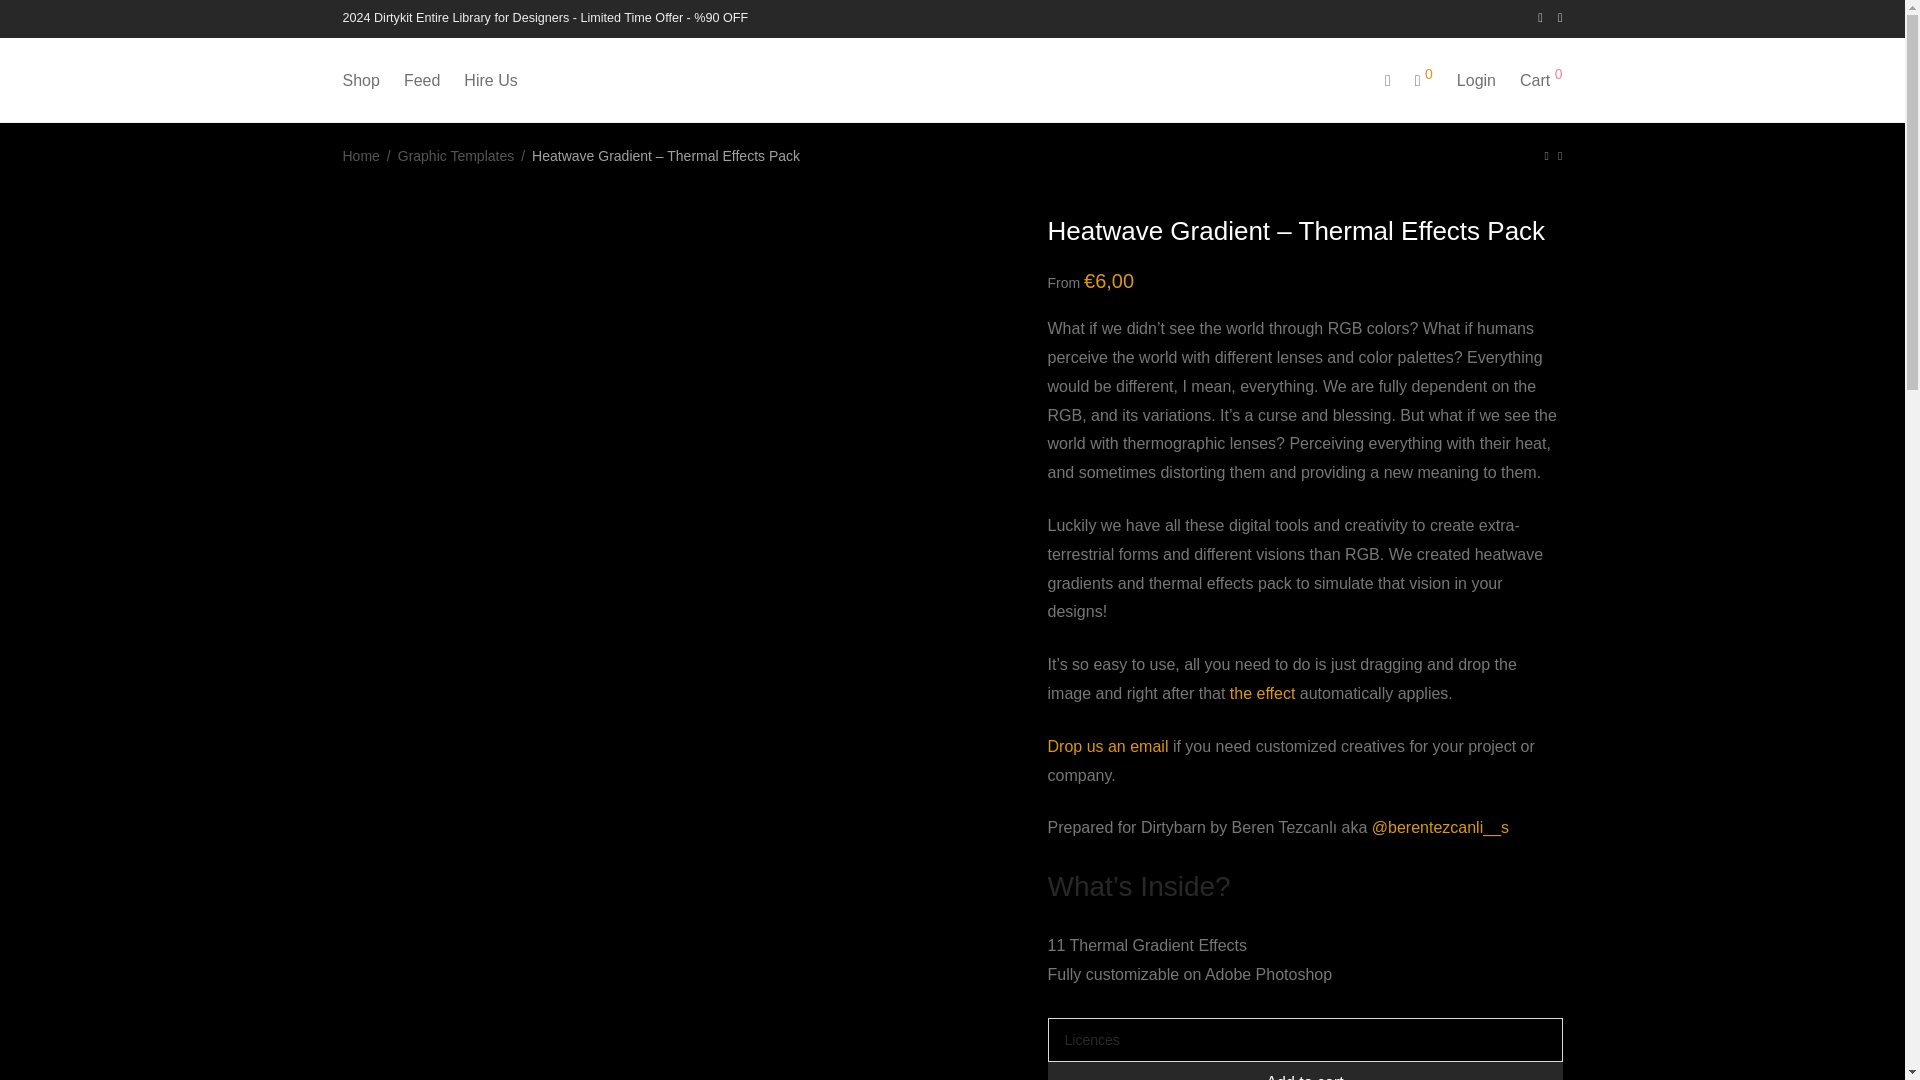  What do you see at coordinates (1540, 80) in the screenshot?
I see `Cart 0` at bounding box center [1540, 80].